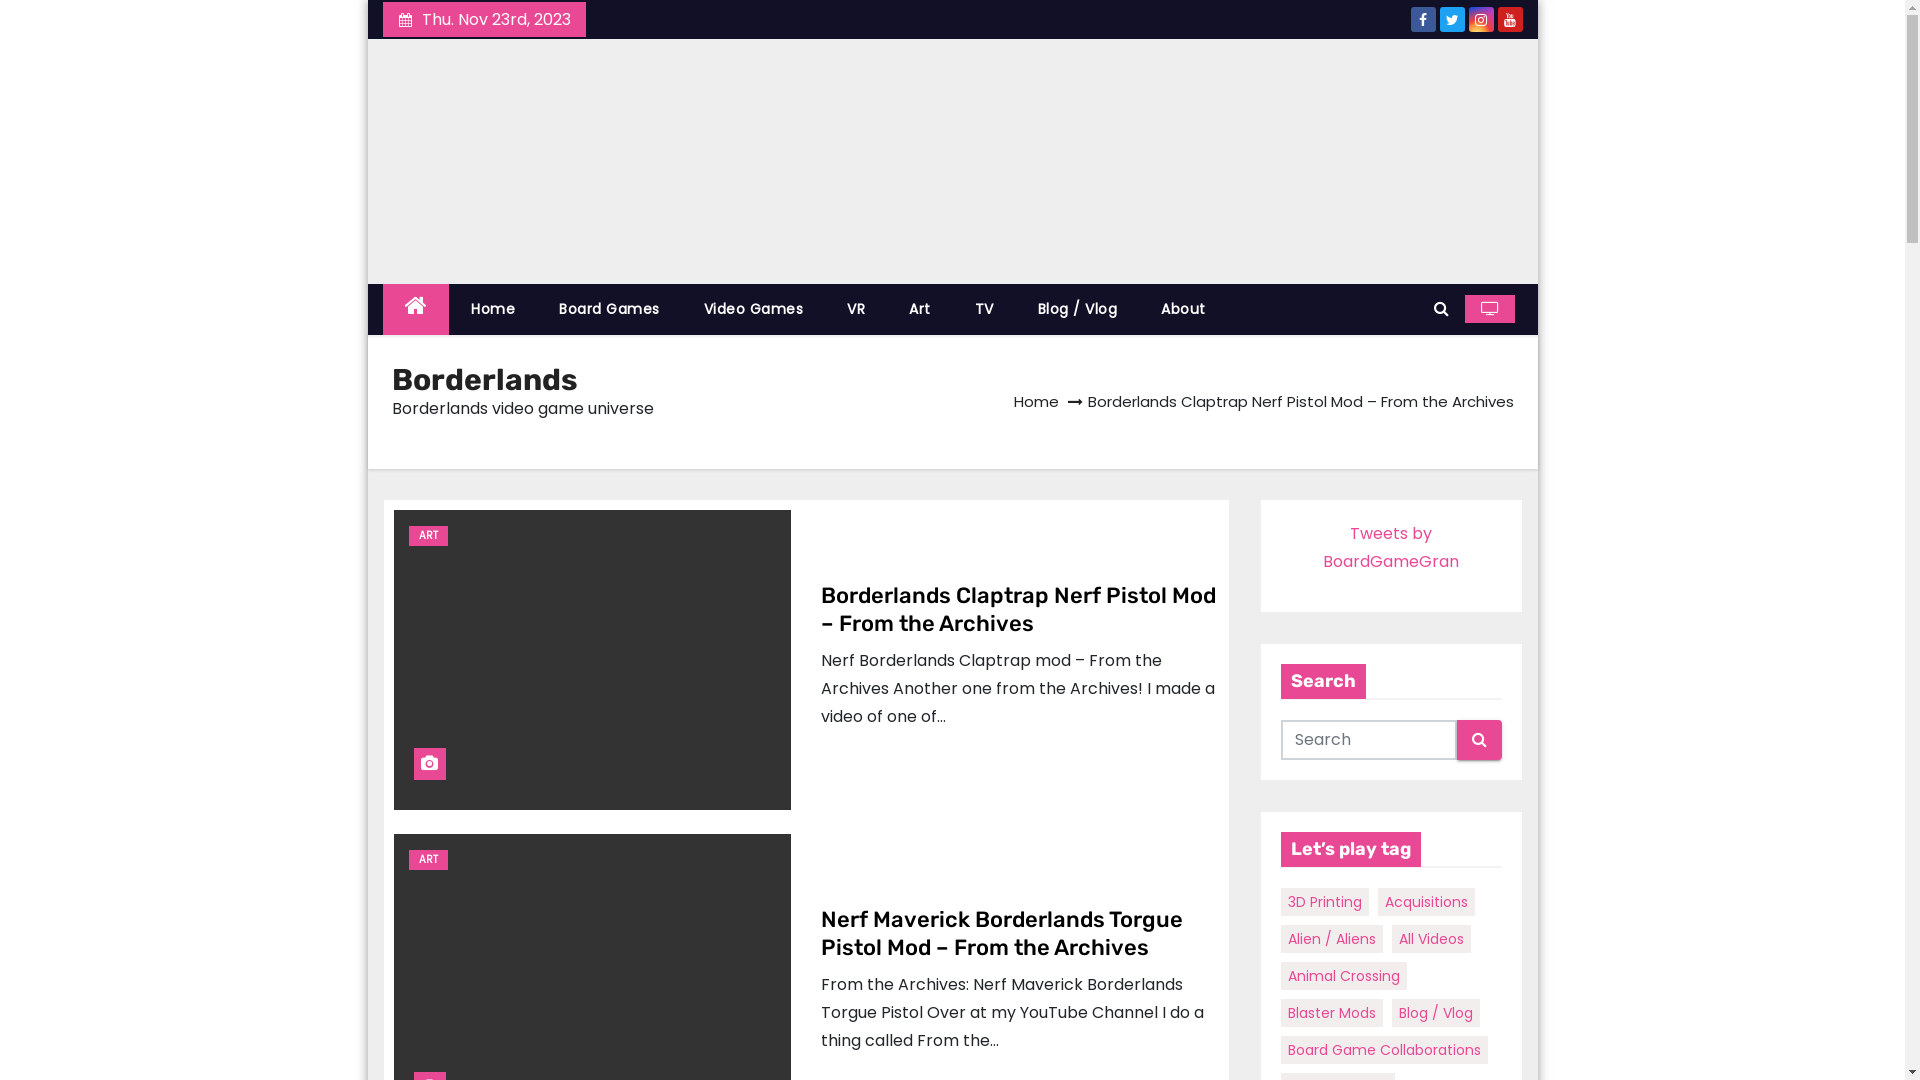  I want to click on Art, so click(920, 310).